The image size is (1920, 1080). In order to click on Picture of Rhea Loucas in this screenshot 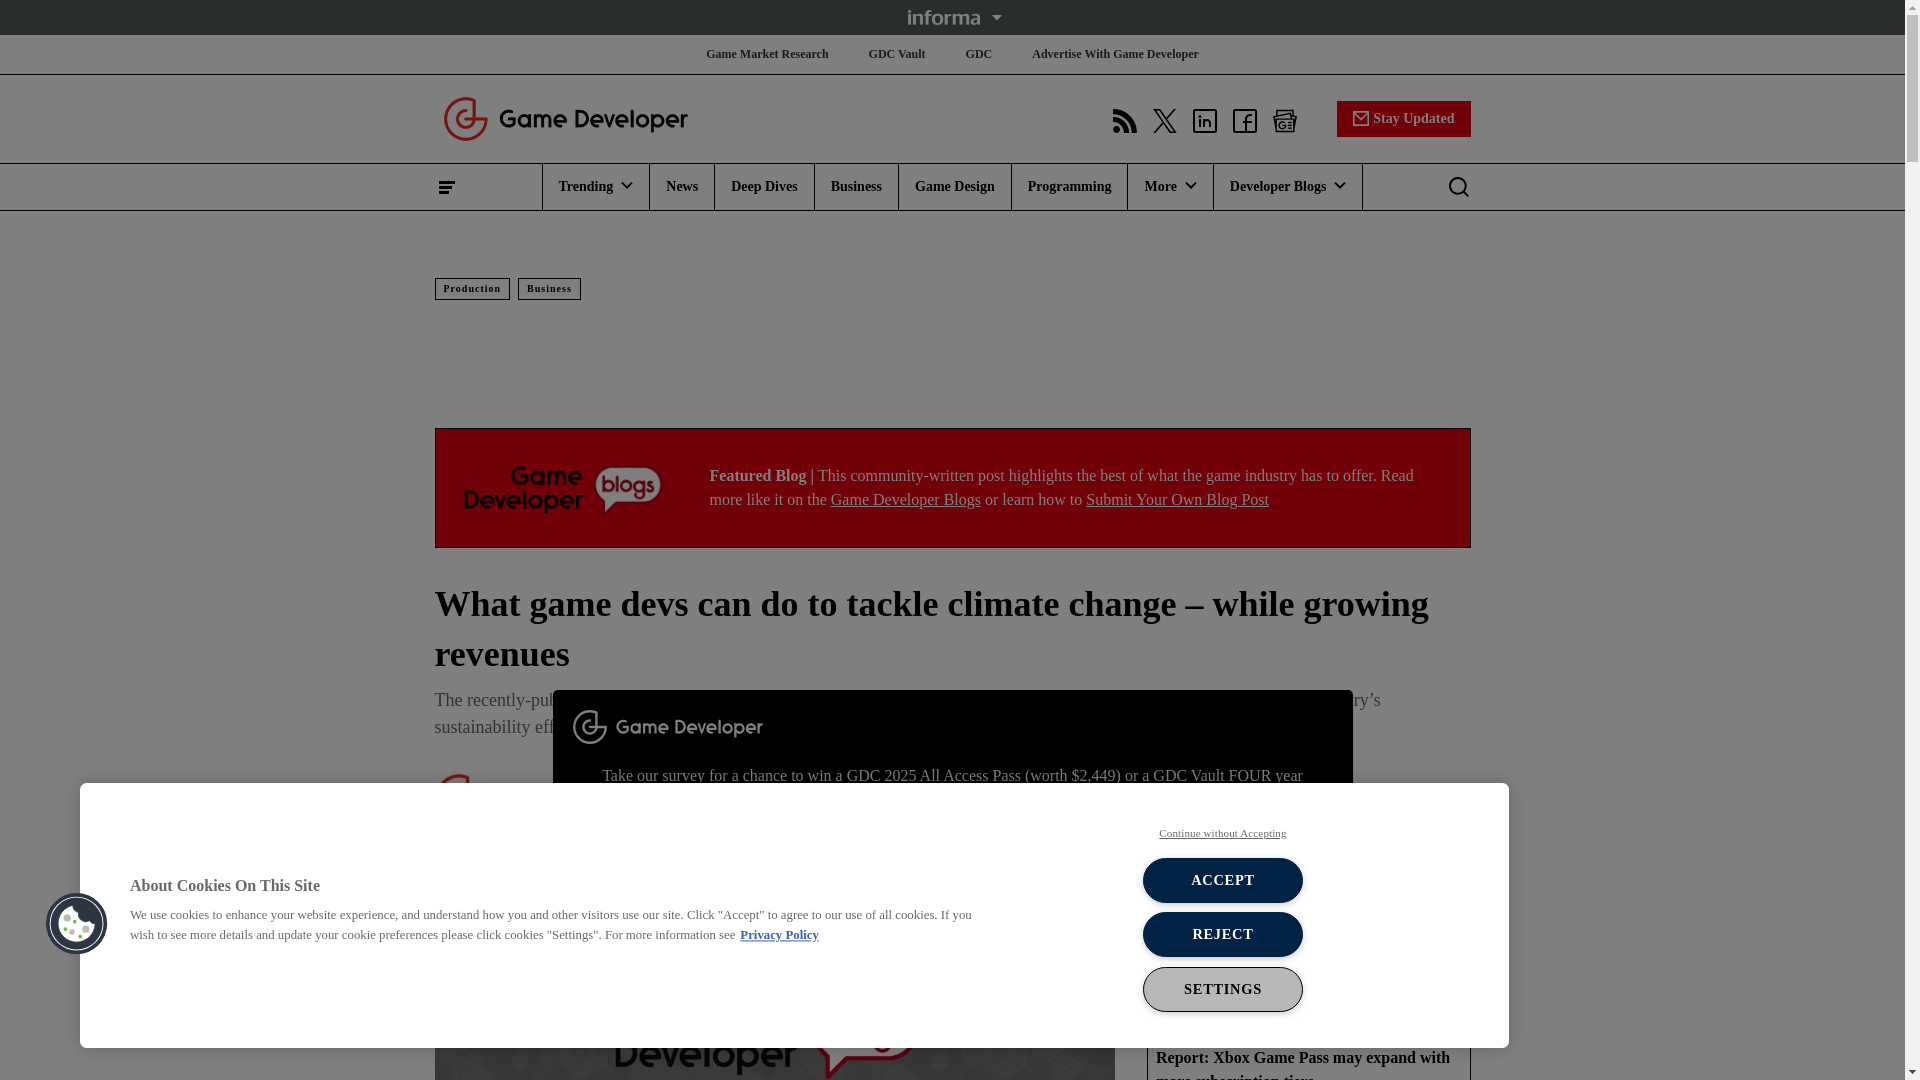, I will do `click(457, 796)`.